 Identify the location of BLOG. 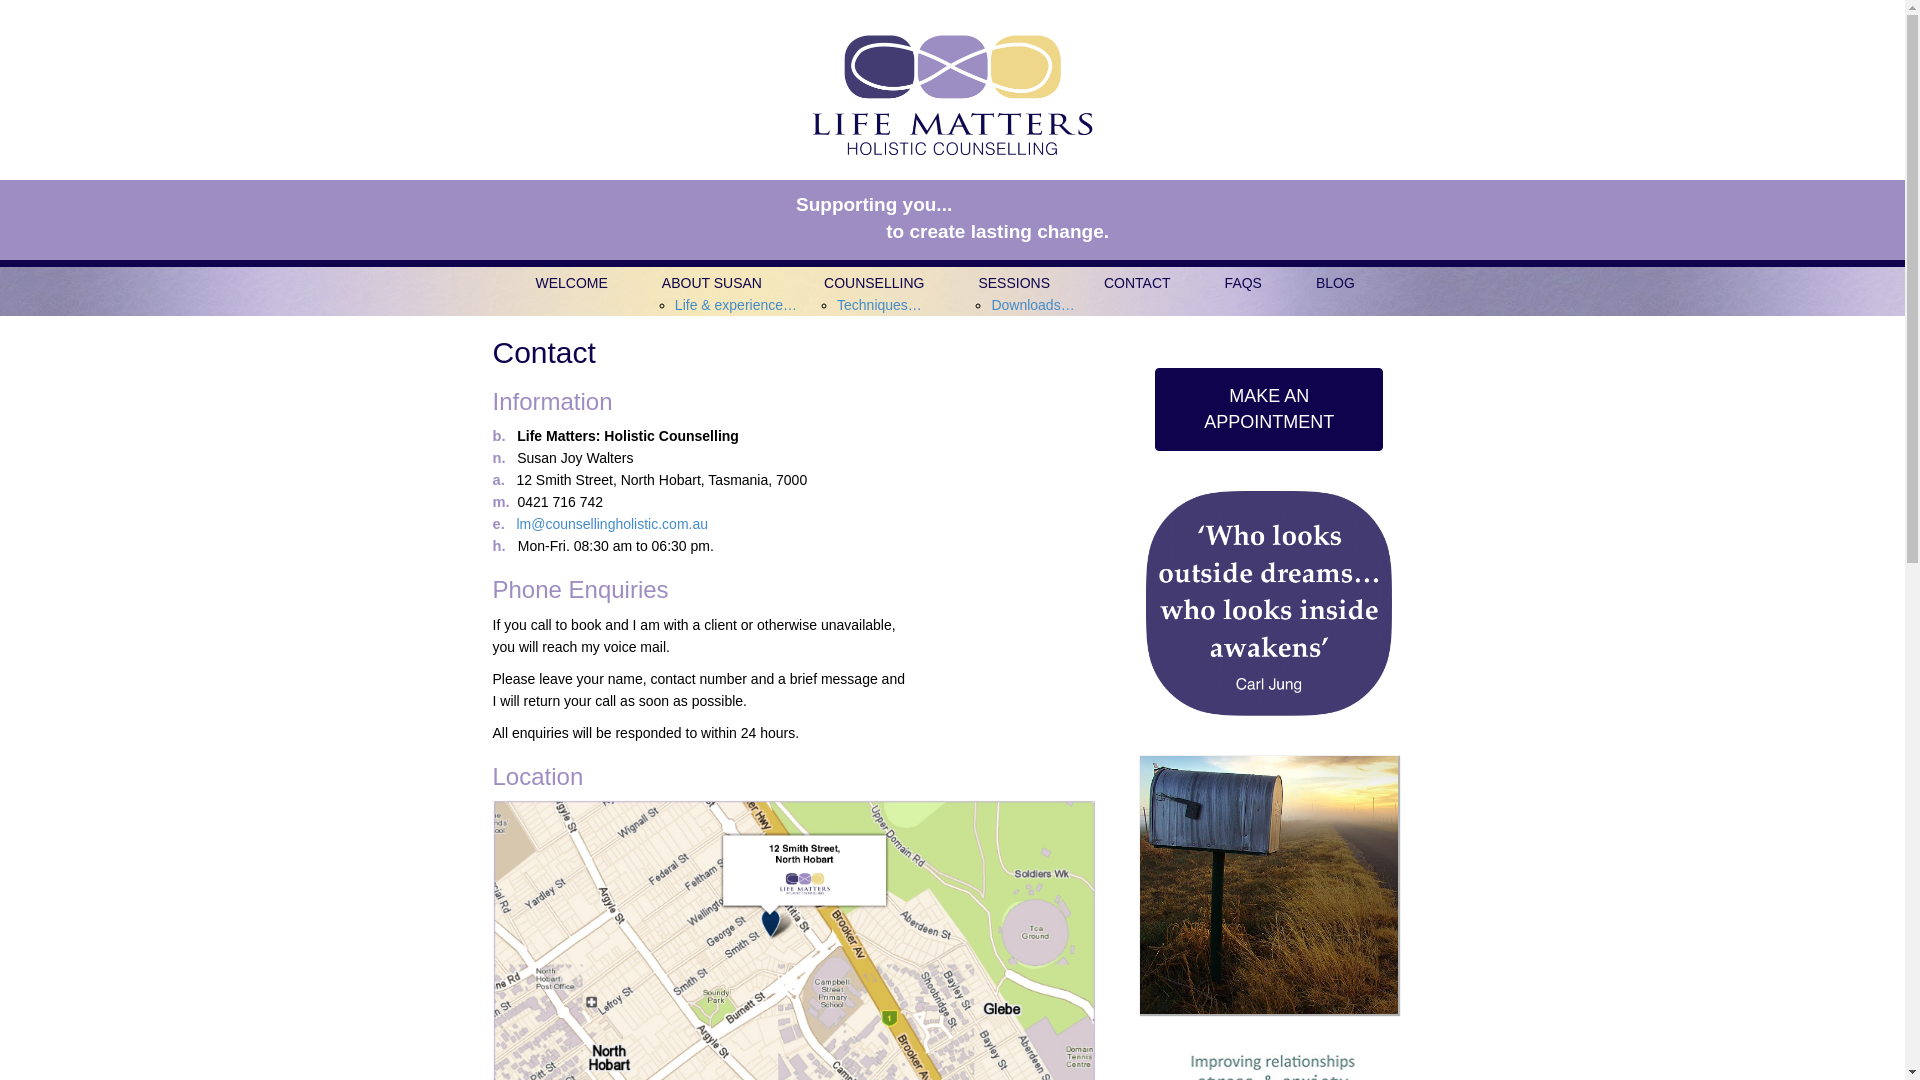
(1336, 284).